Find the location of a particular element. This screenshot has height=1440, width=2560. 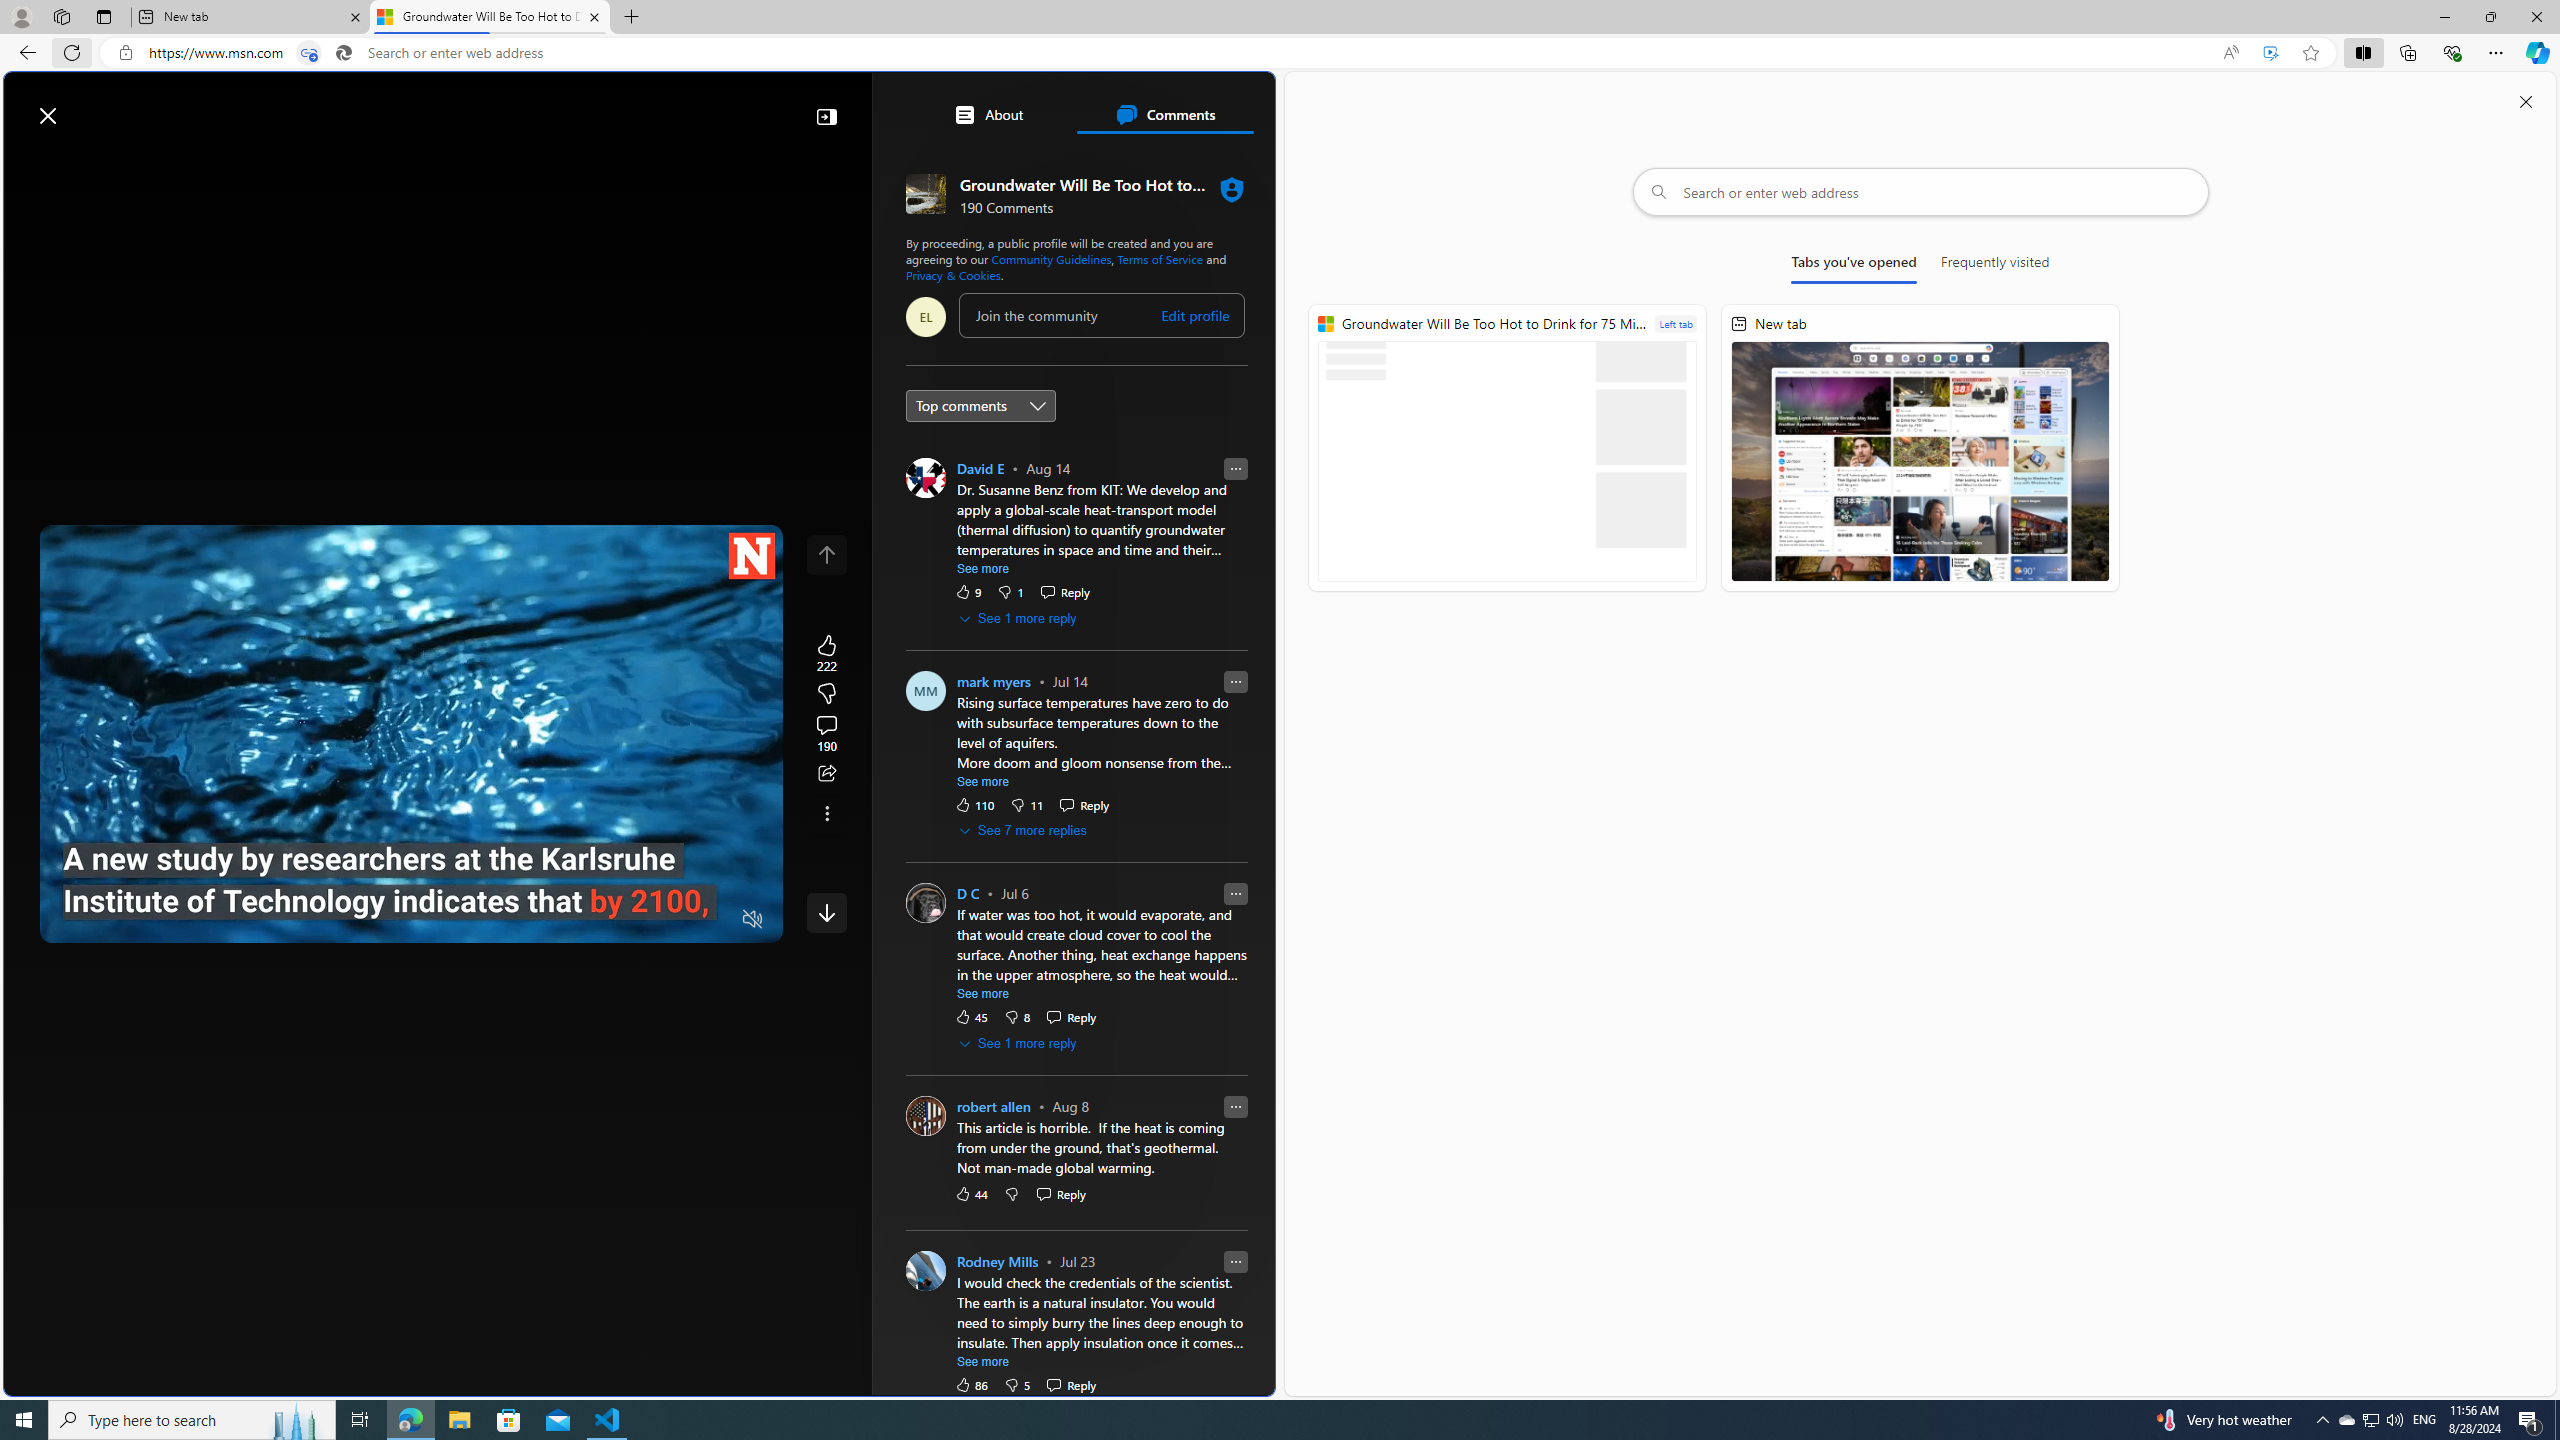

Reply Reply Comment is located at coordinates (1070, 1384).